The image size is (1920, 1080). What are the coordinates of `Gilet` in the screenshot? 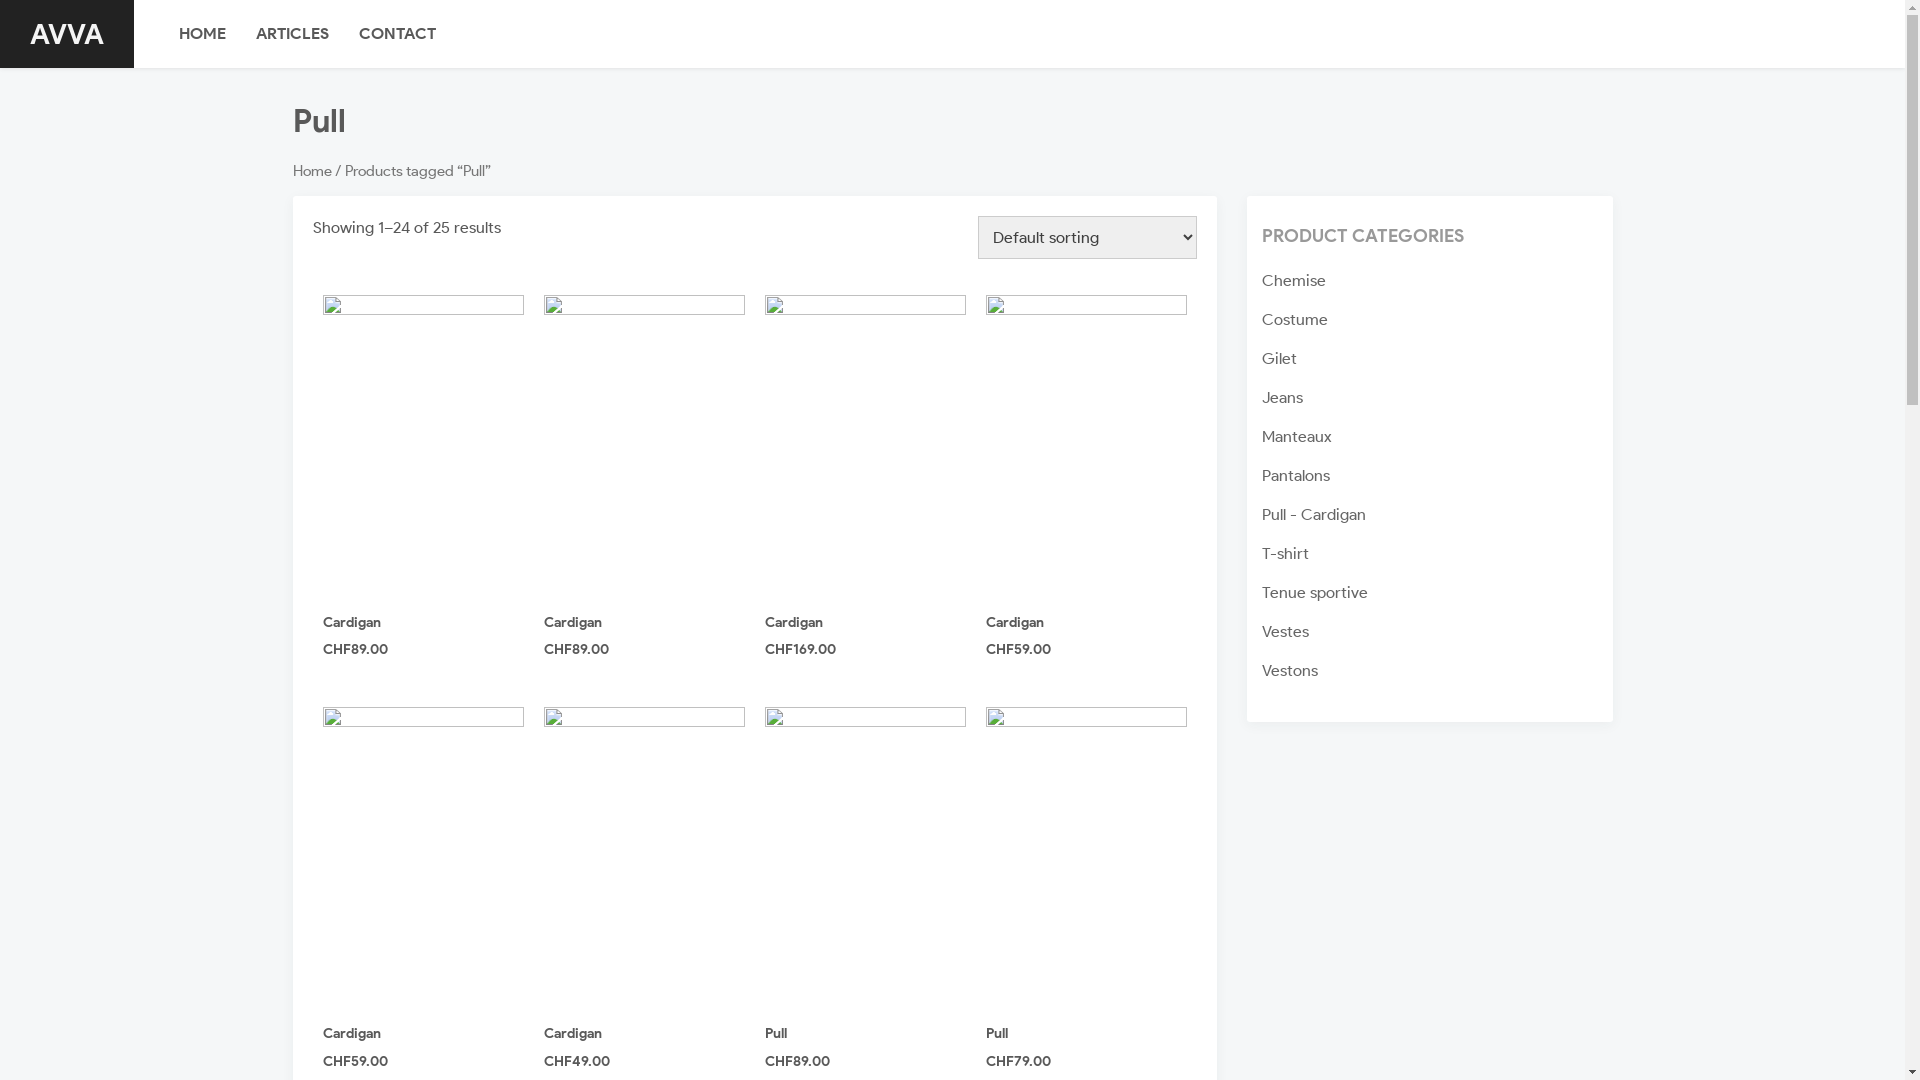 It's located at (1280, 358).